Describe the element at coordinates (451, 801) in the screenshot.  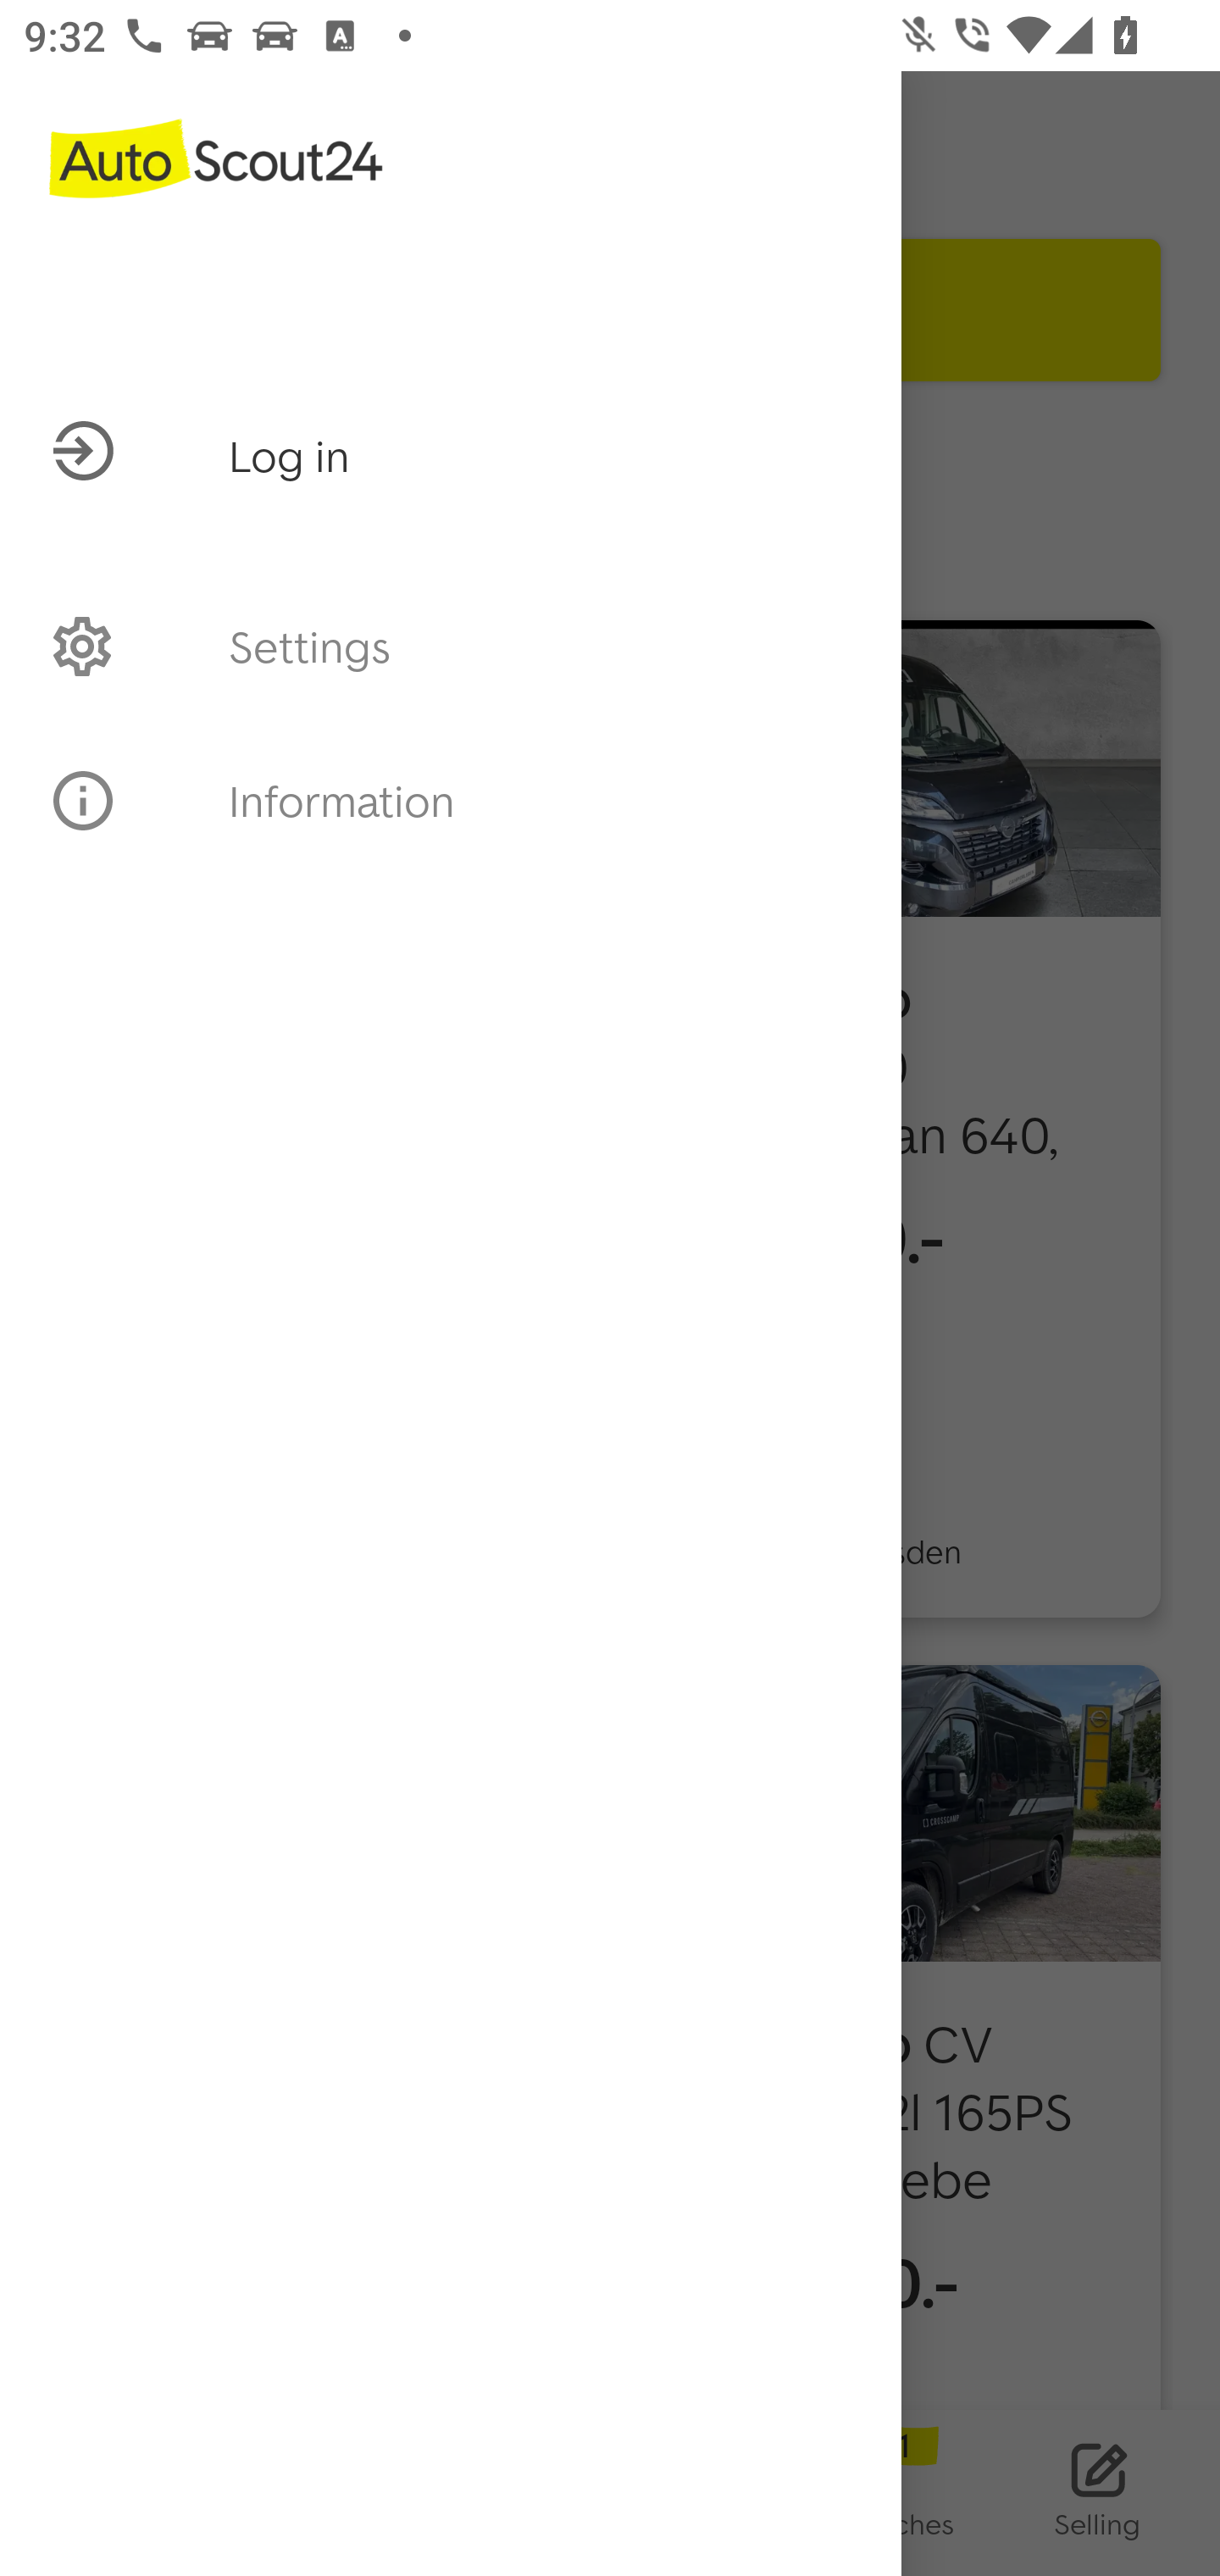
I see `INFO Information` at that location.